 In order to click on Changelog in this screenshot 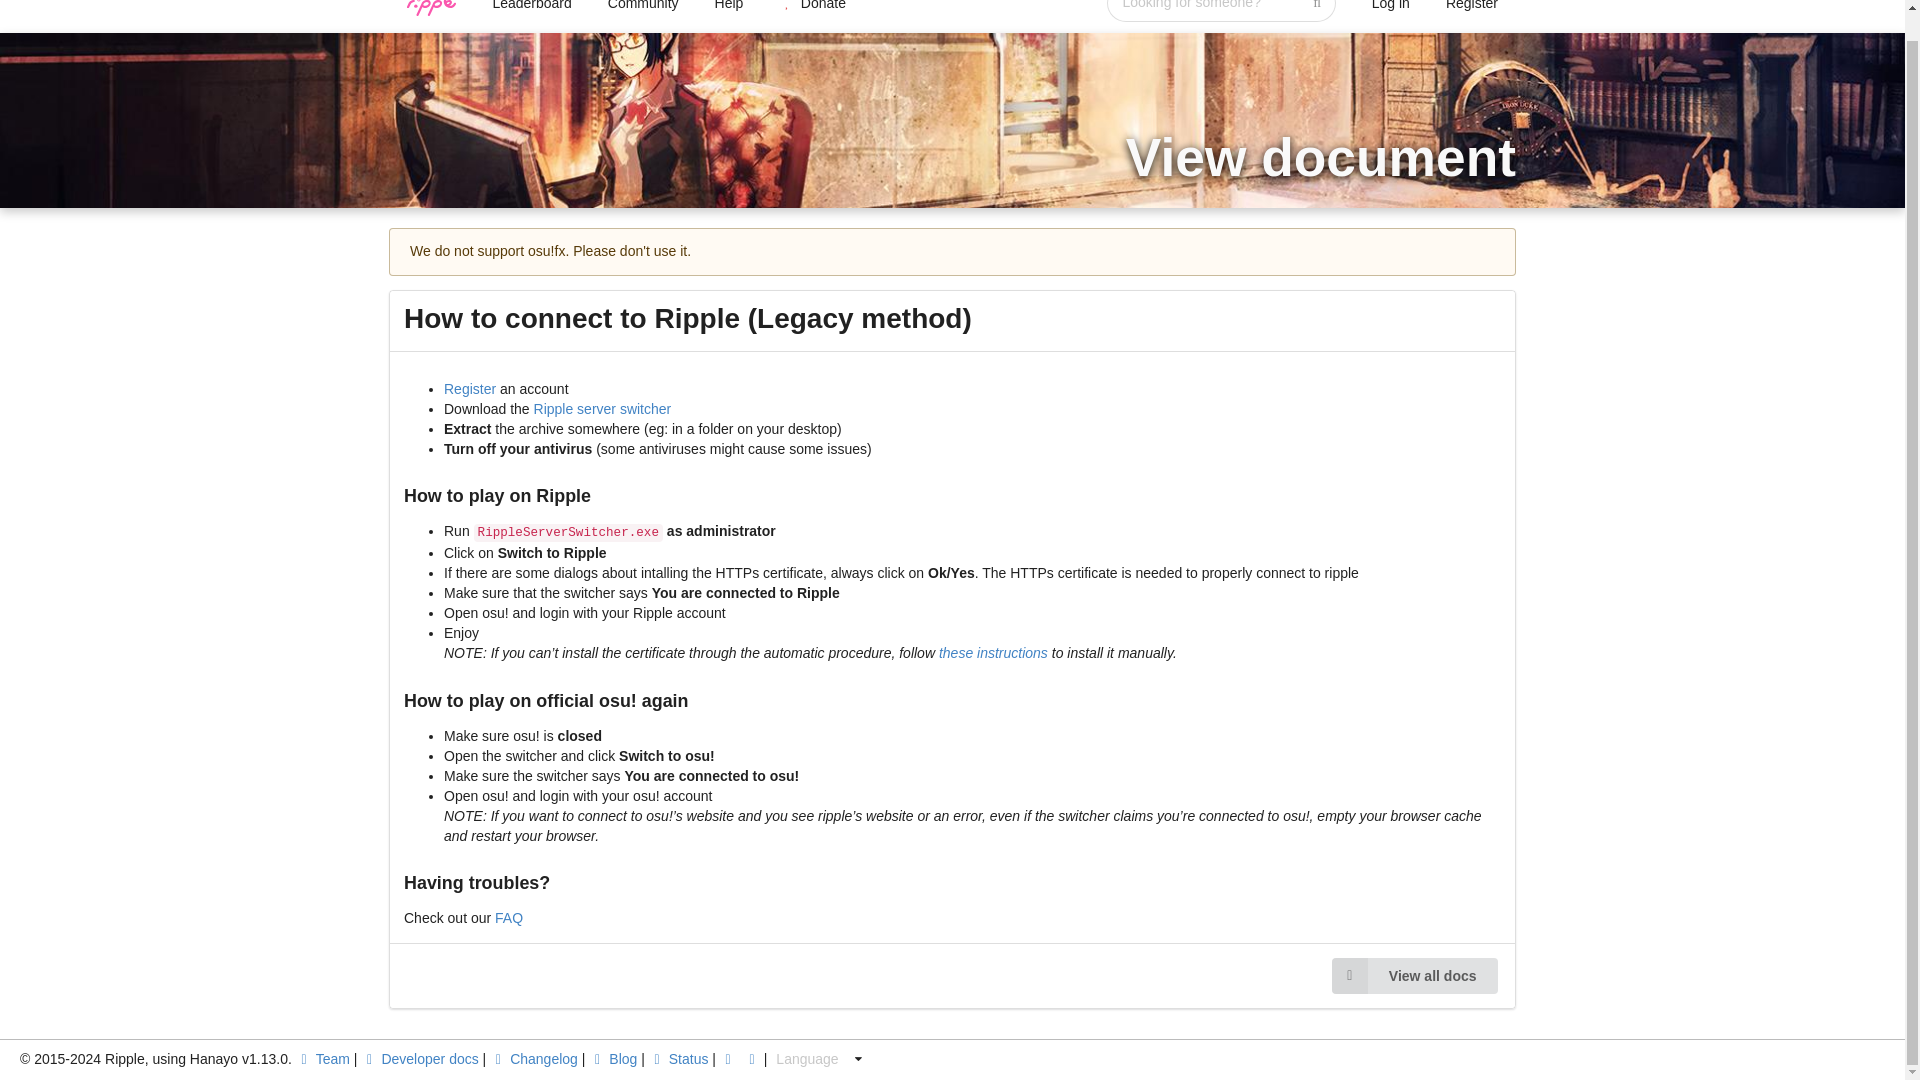, I will do `click(533, 1058)`.